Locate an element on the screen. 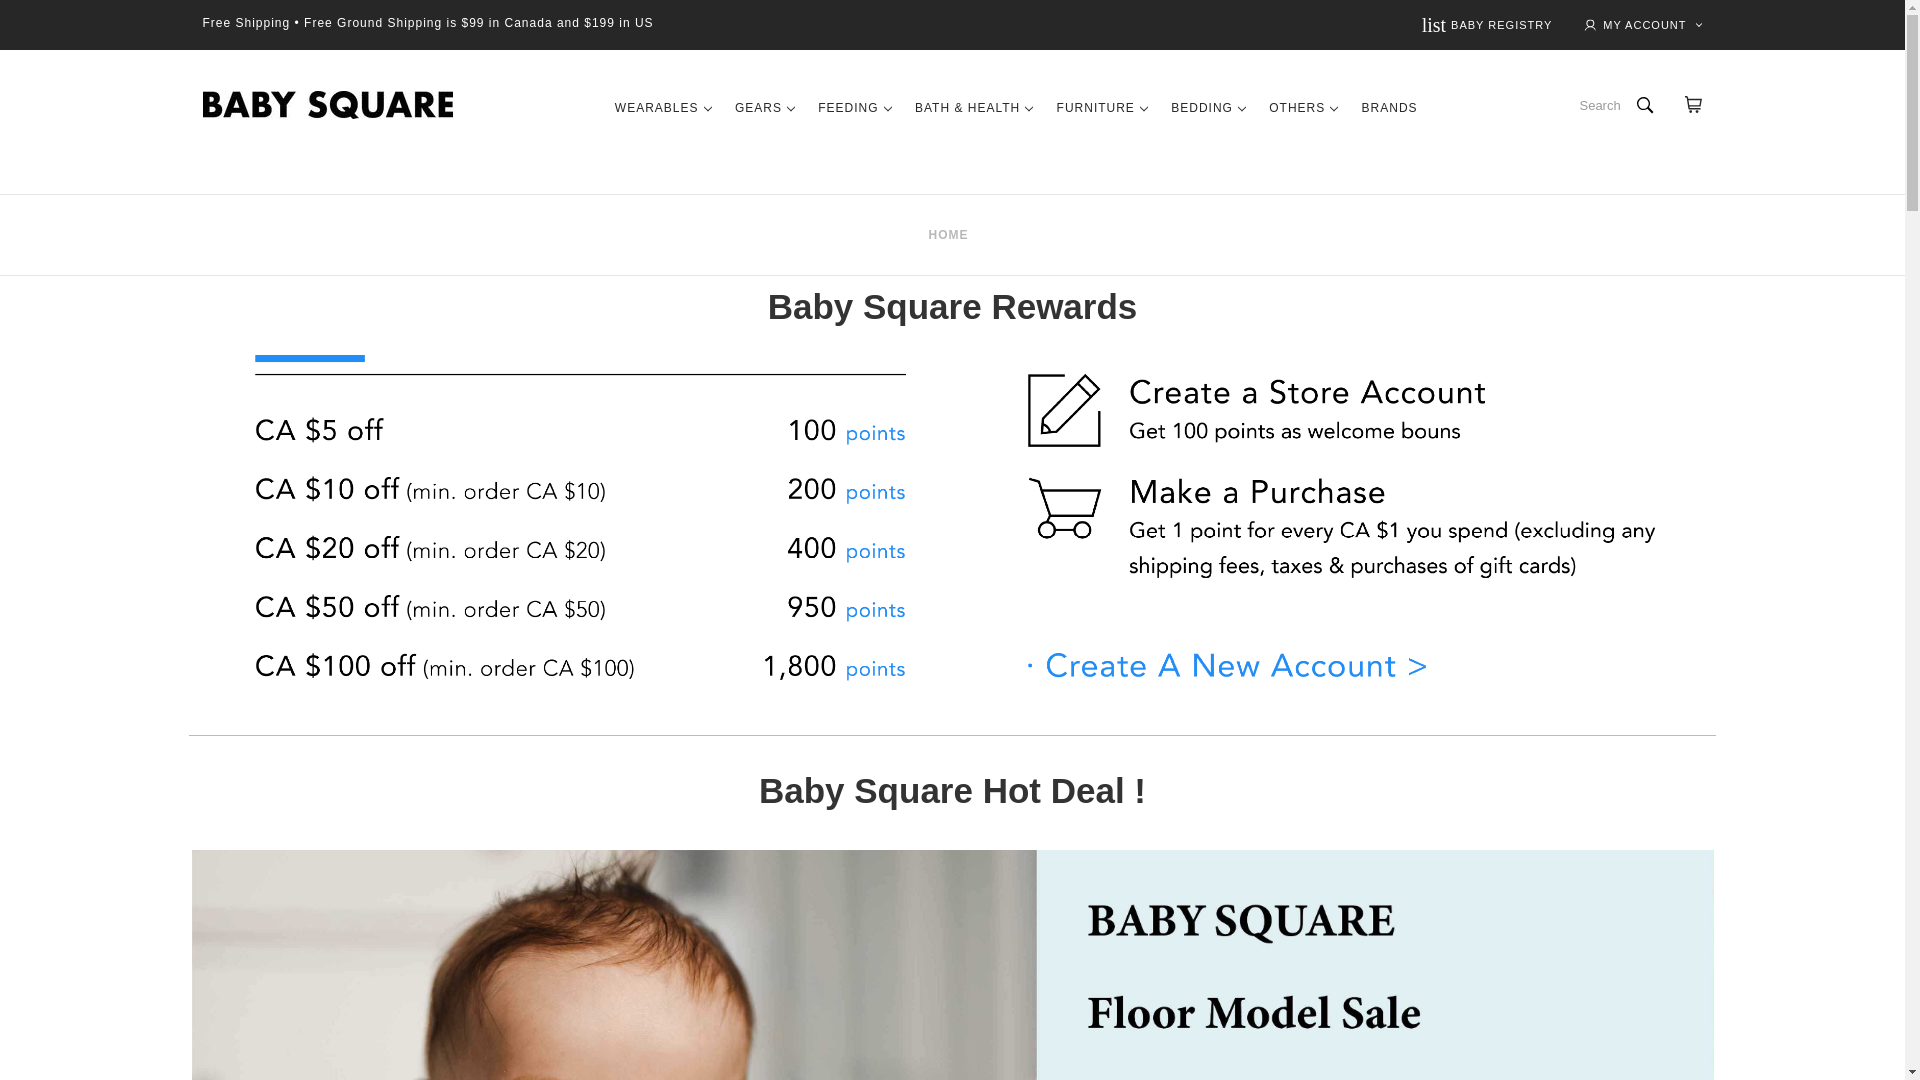  BABY SQUARE is located at coordinates (662, 110).